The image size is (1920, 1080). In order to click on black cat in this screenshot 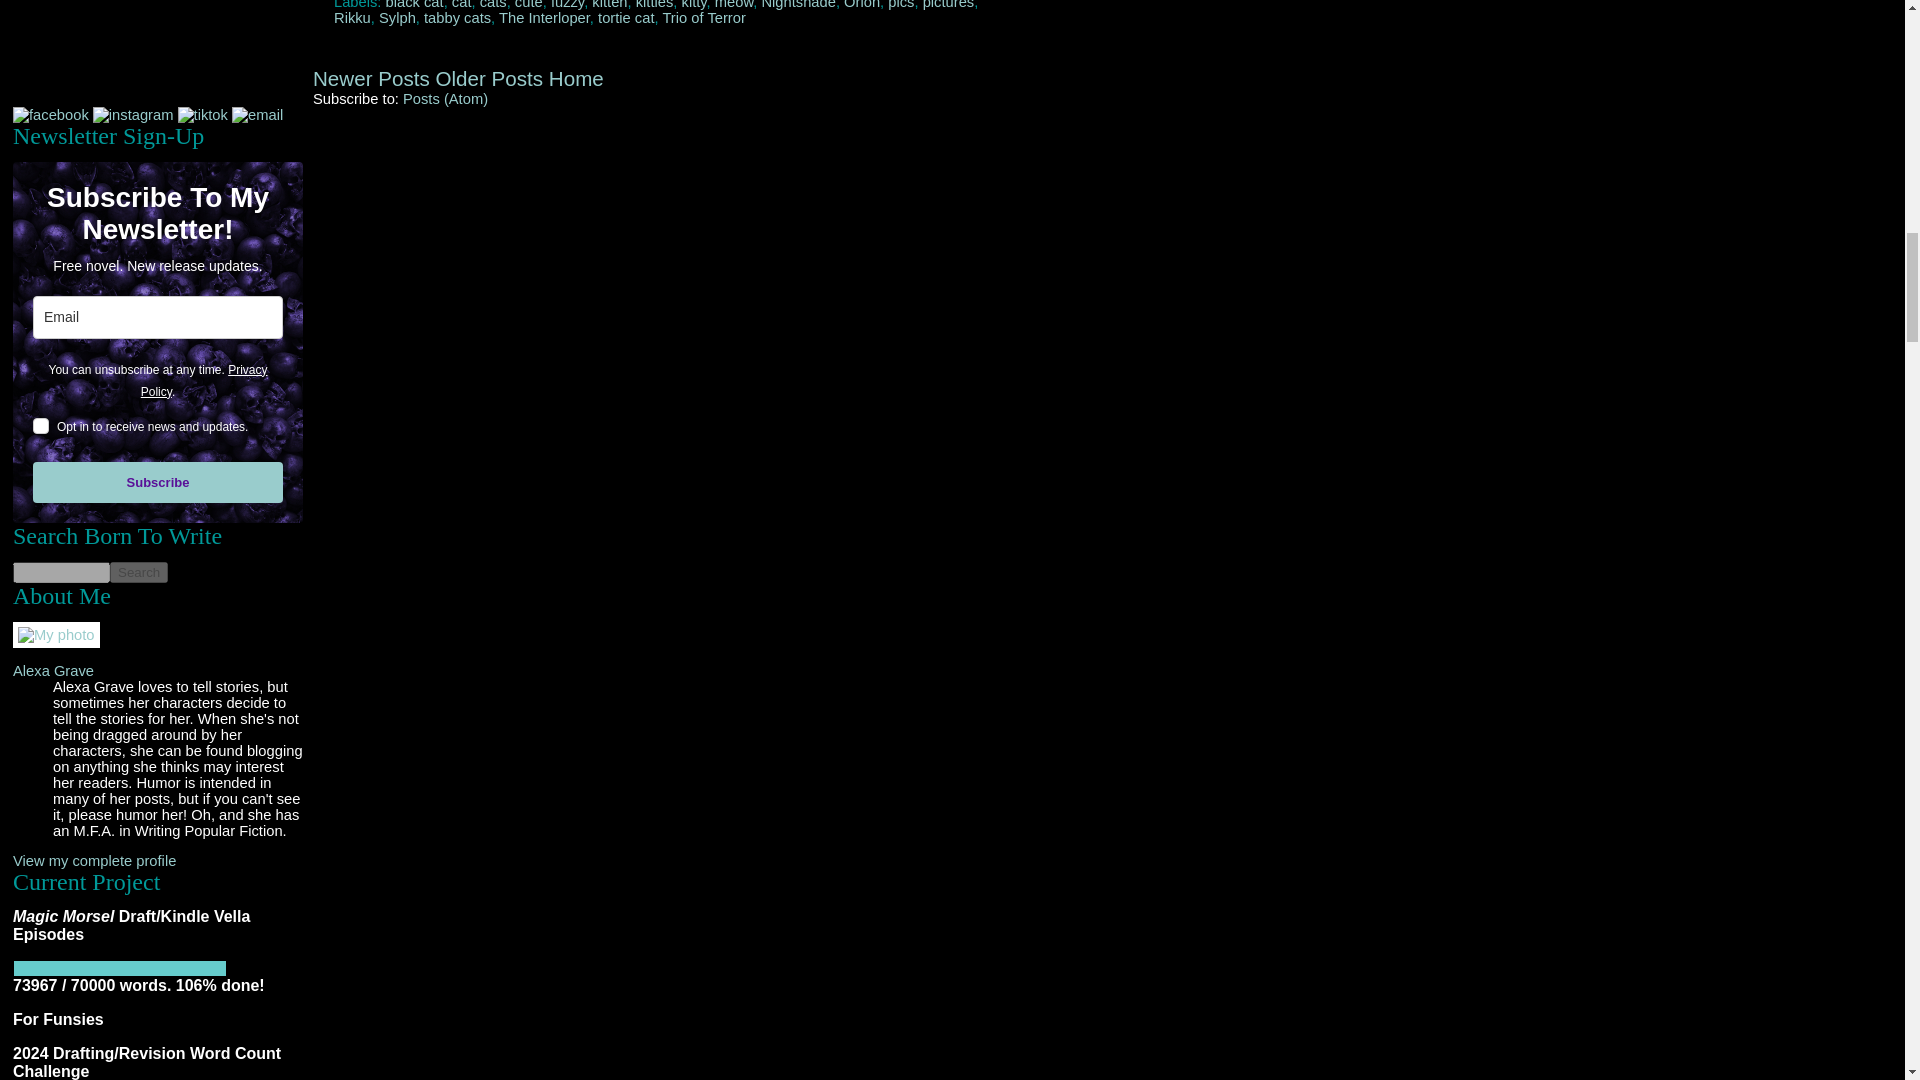, I will do `click(414, 4)`.